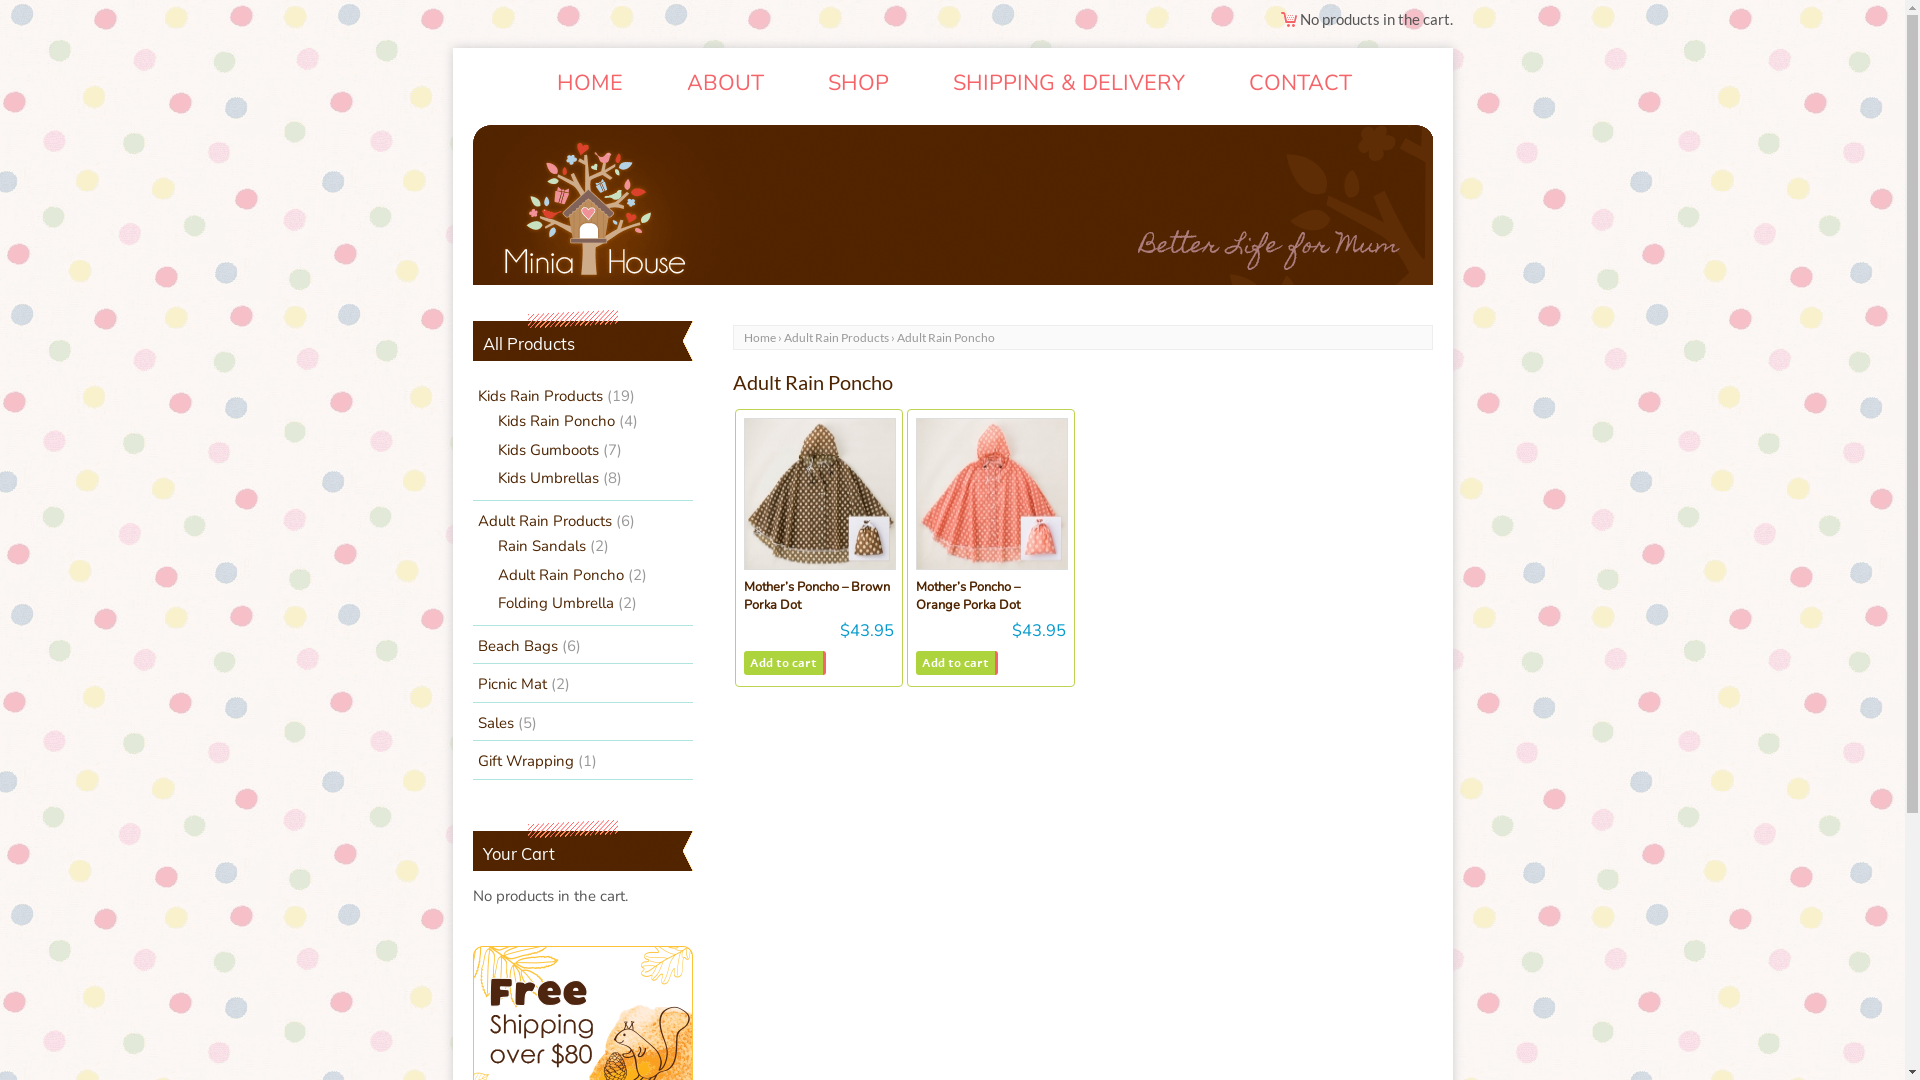 The image size is (1920, 1080). Describe the element at coordinates (589, 84) in the screenshot. I see `HOME` at that location.